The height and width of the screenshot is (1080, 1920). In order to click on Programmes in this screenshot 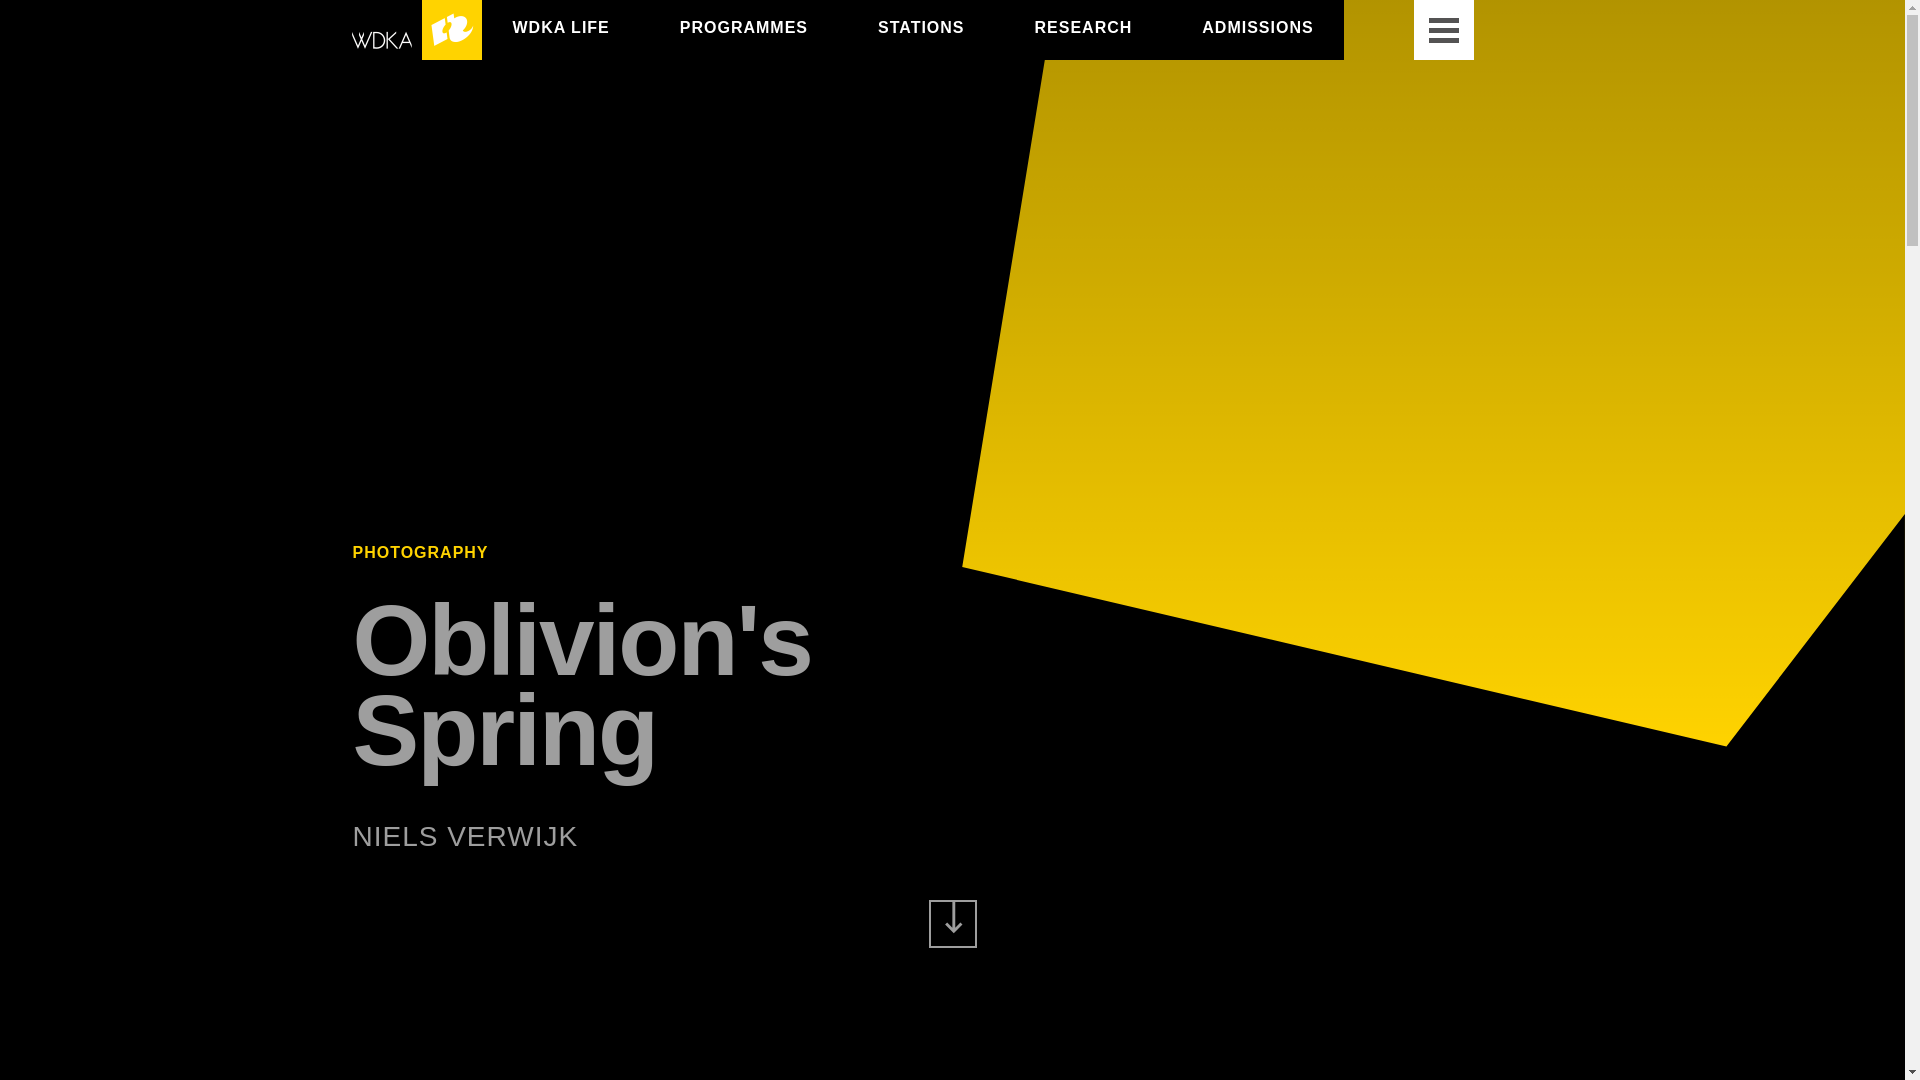, I will do `click(744, 27)`.